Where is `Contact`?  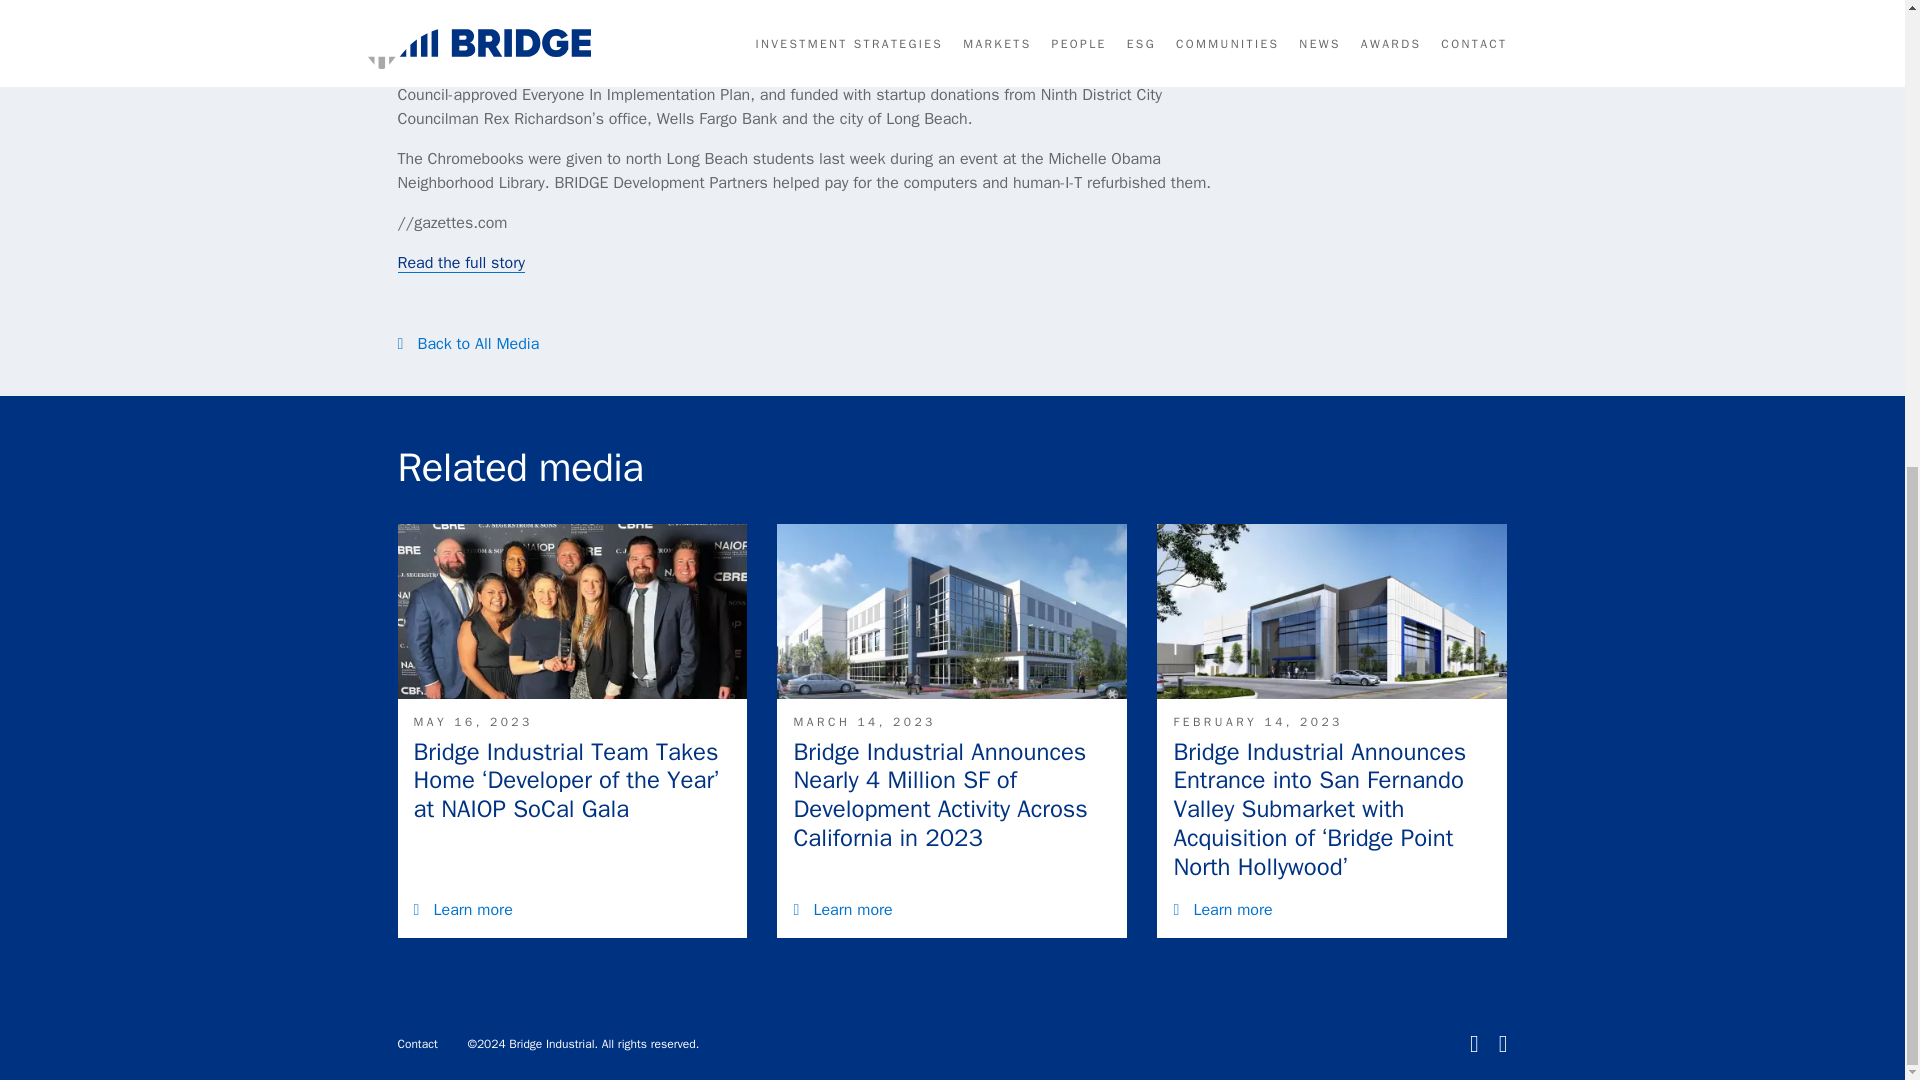
Contact is located at coordinates (417, 1043).